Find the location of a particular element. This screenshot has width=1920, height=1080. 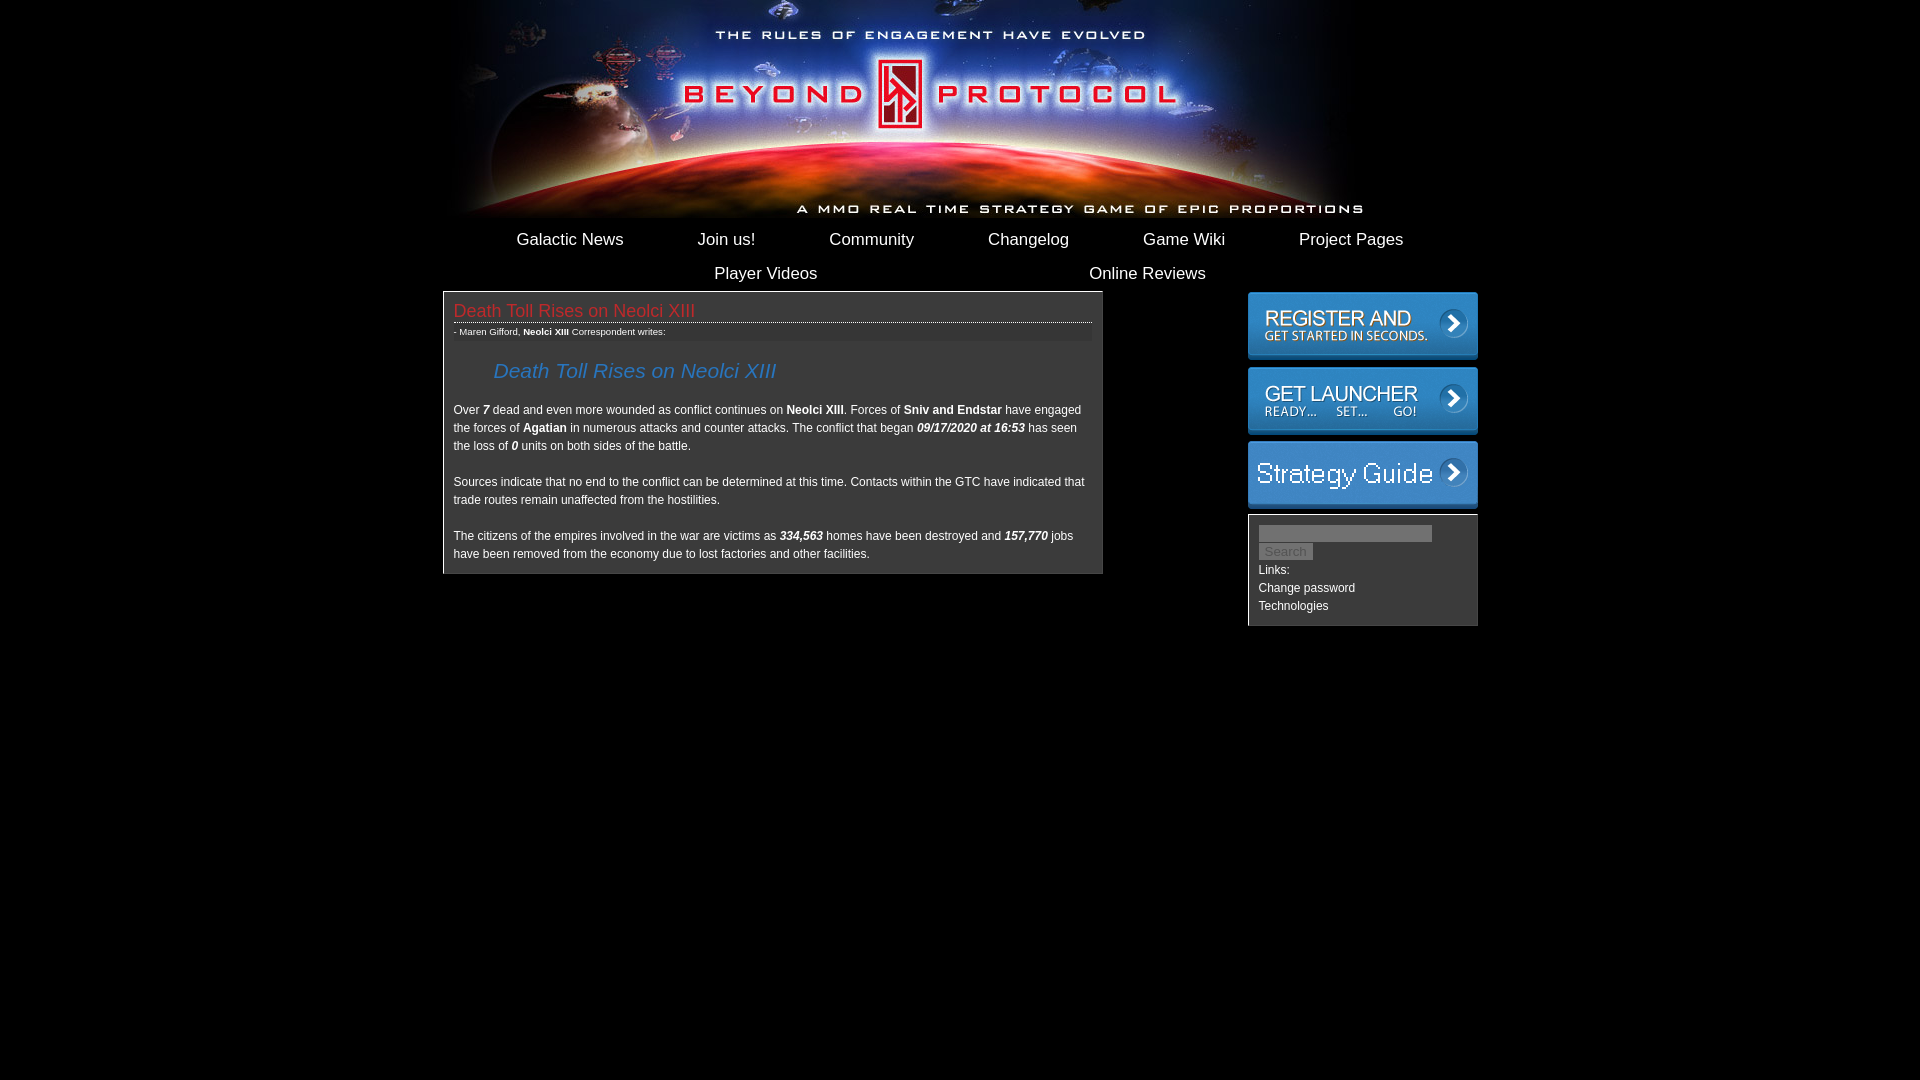

Project Pages is located at coordinates (1351, 240).